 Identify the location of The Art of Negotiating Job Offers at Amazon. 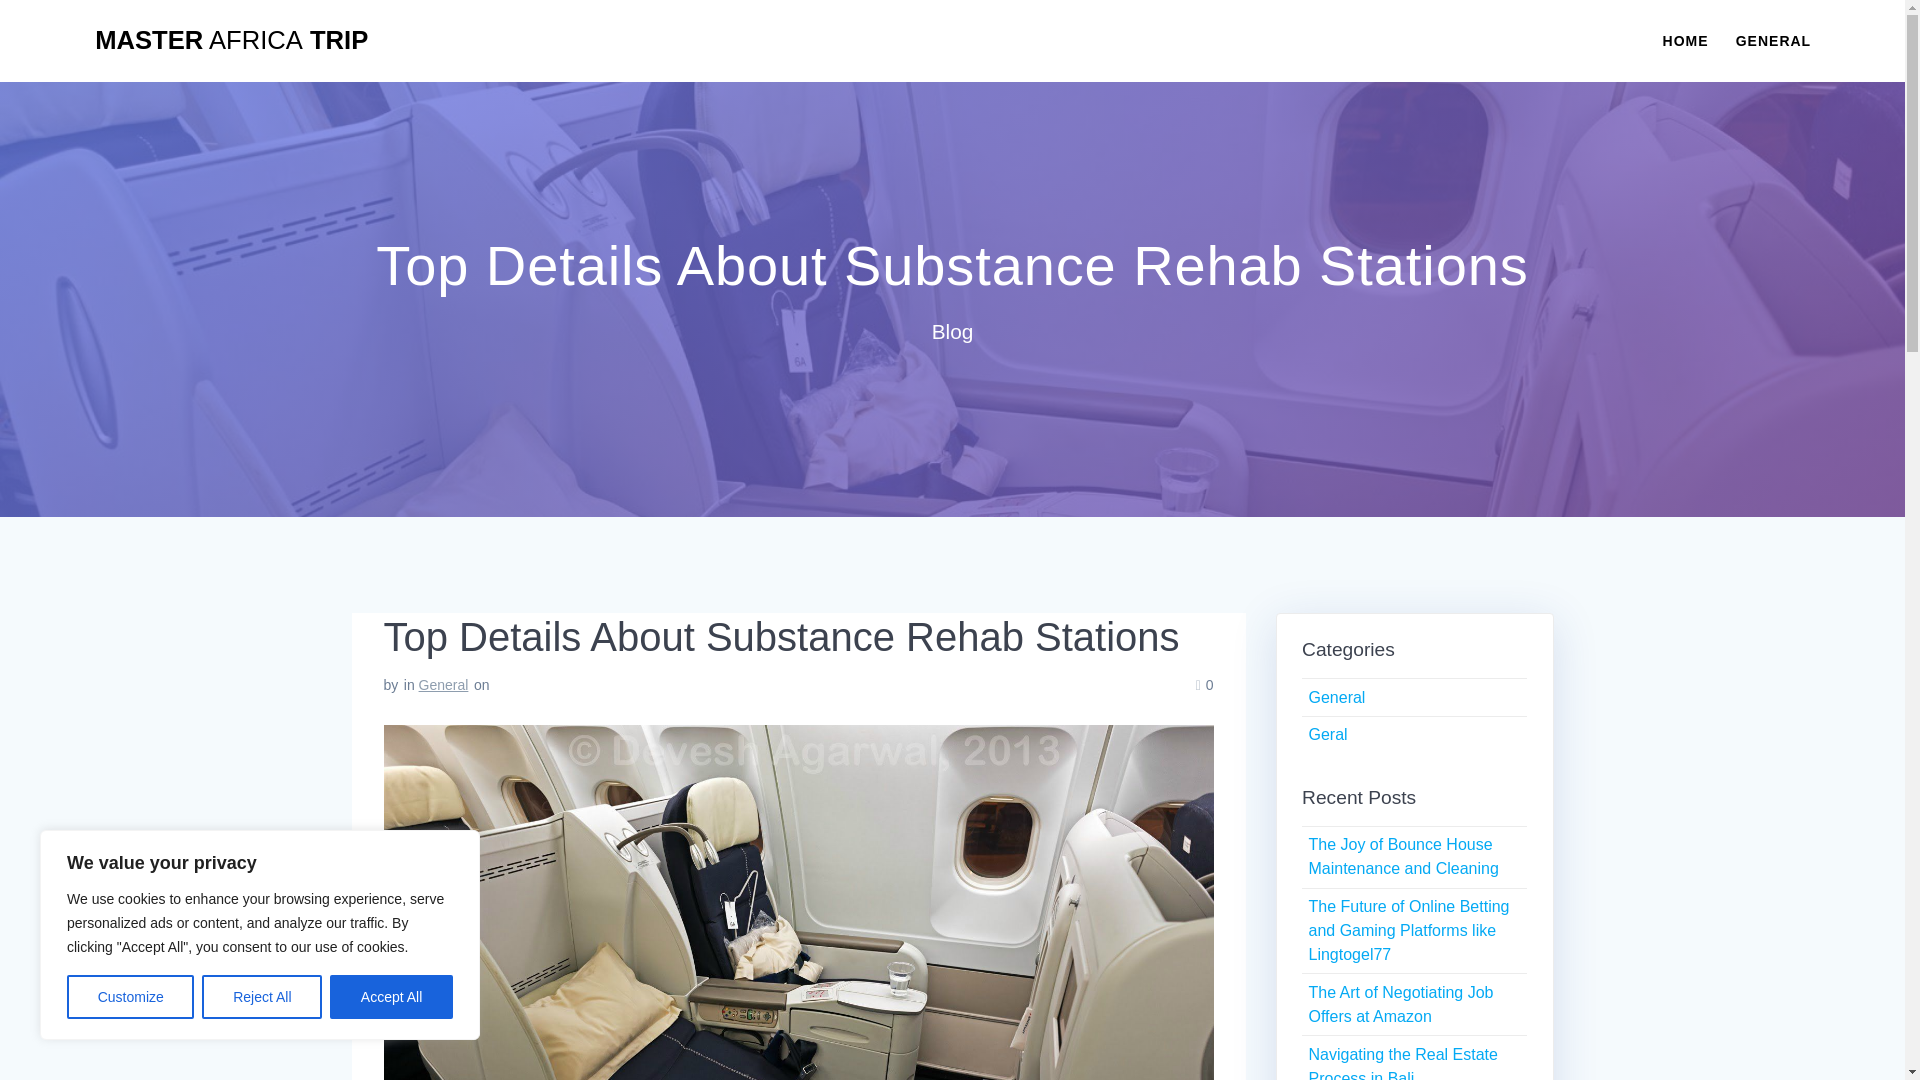
(1400, 1004).